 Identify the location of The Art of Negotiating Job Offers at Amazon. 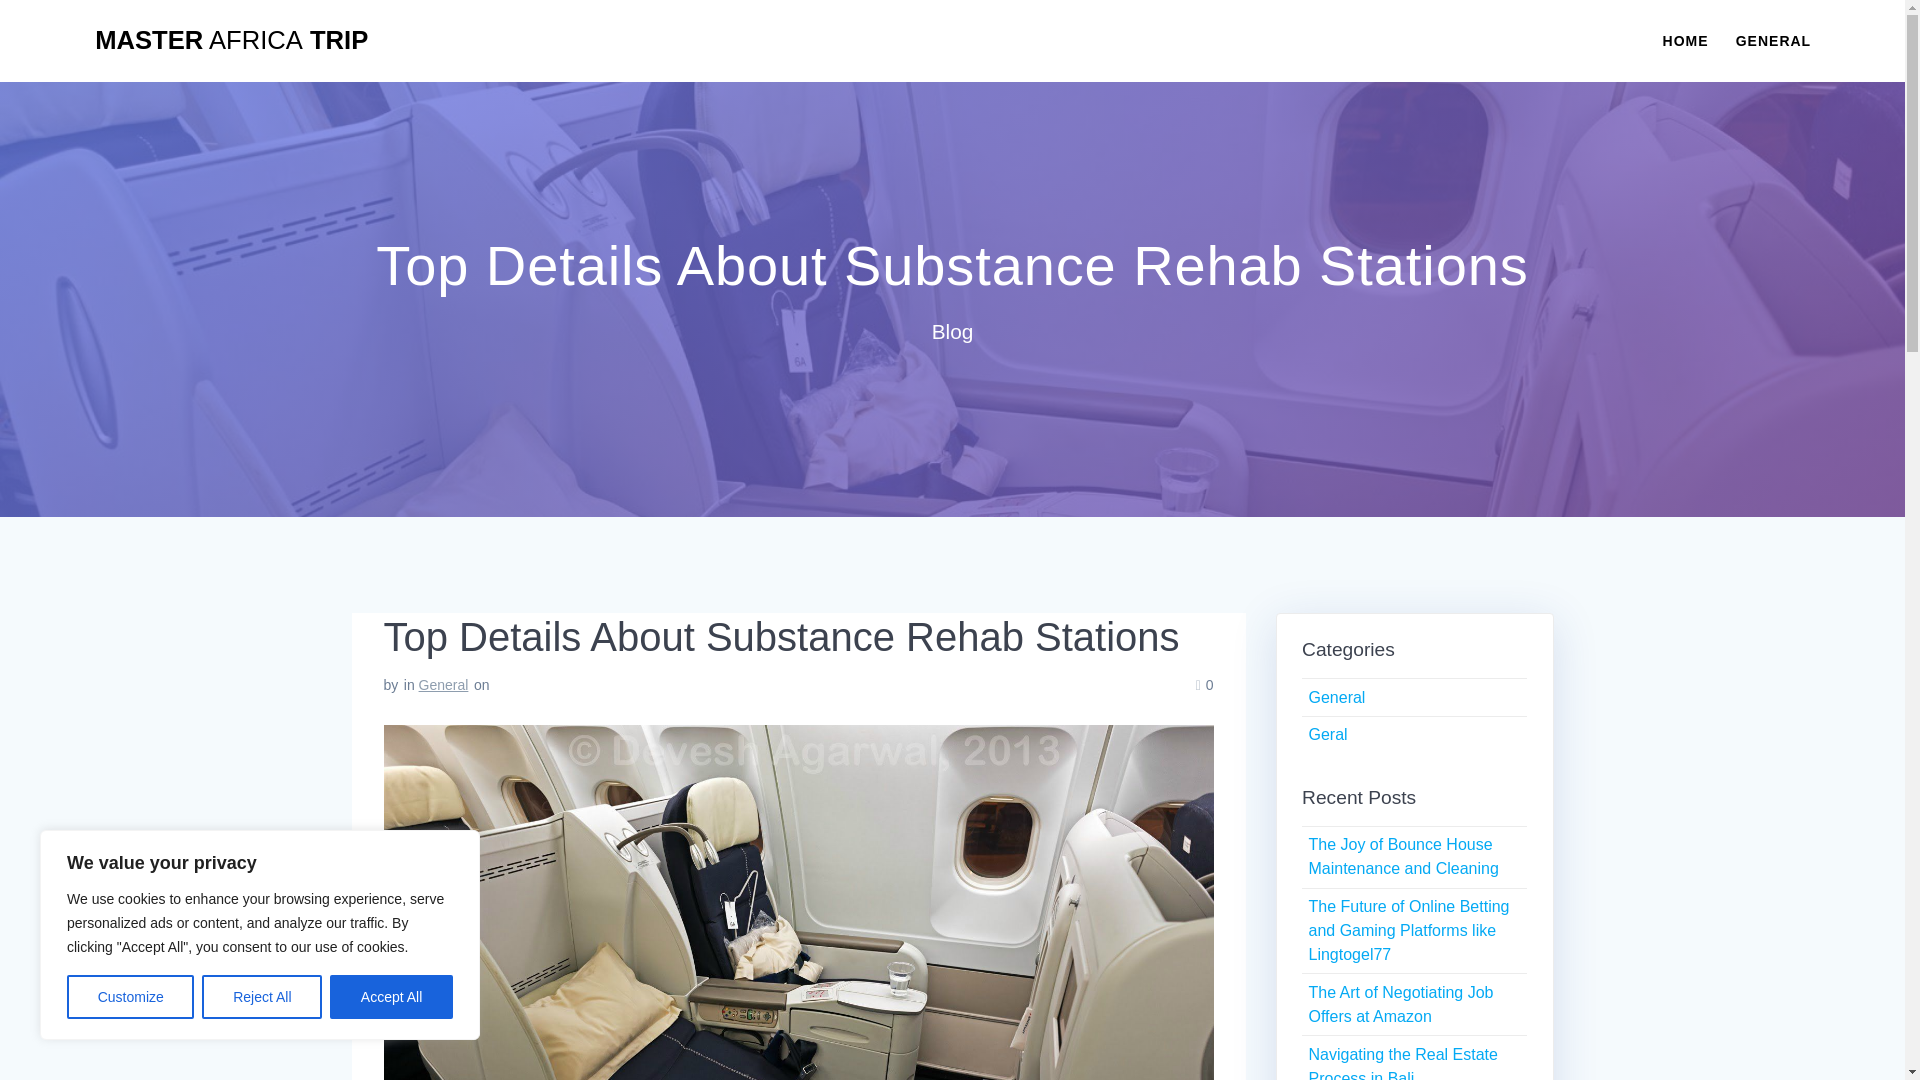
(1400, 1004).